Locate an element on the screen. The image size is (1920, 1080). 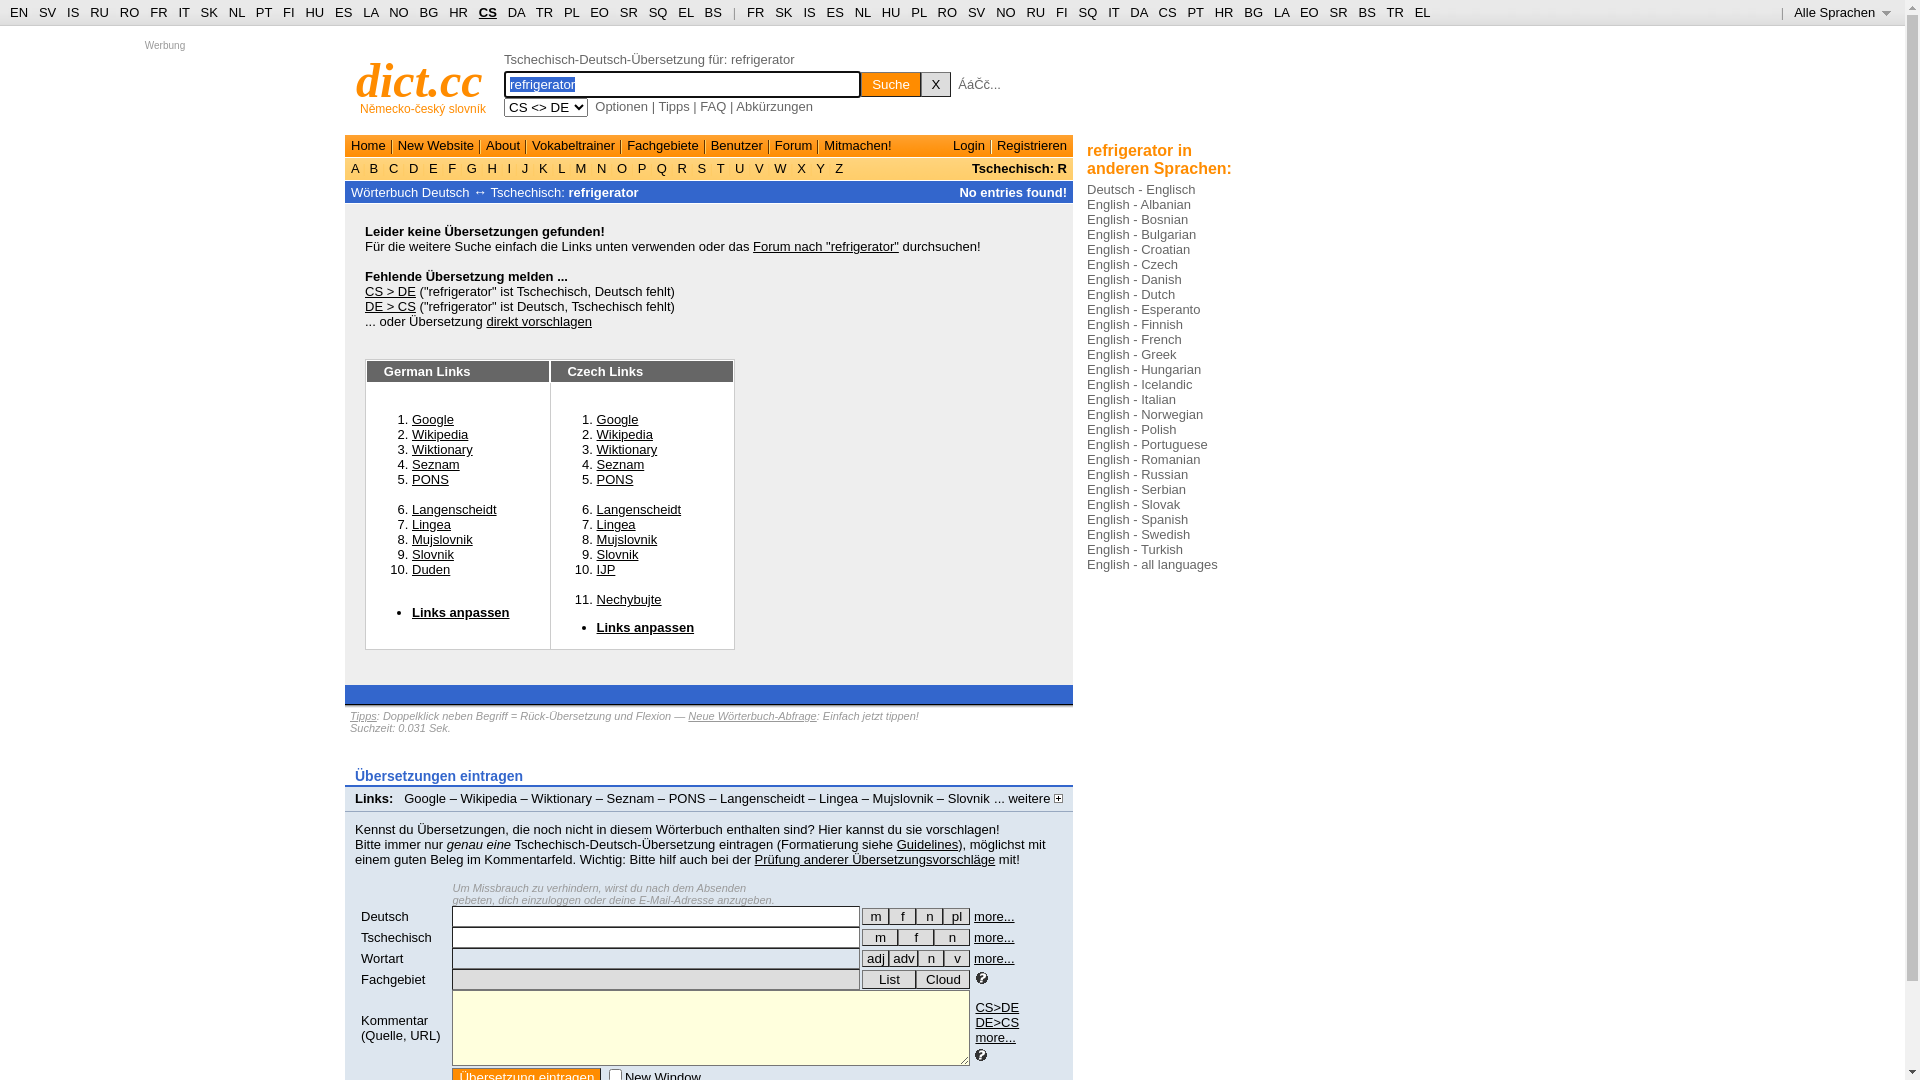
B is located at coordinates (374, 168).